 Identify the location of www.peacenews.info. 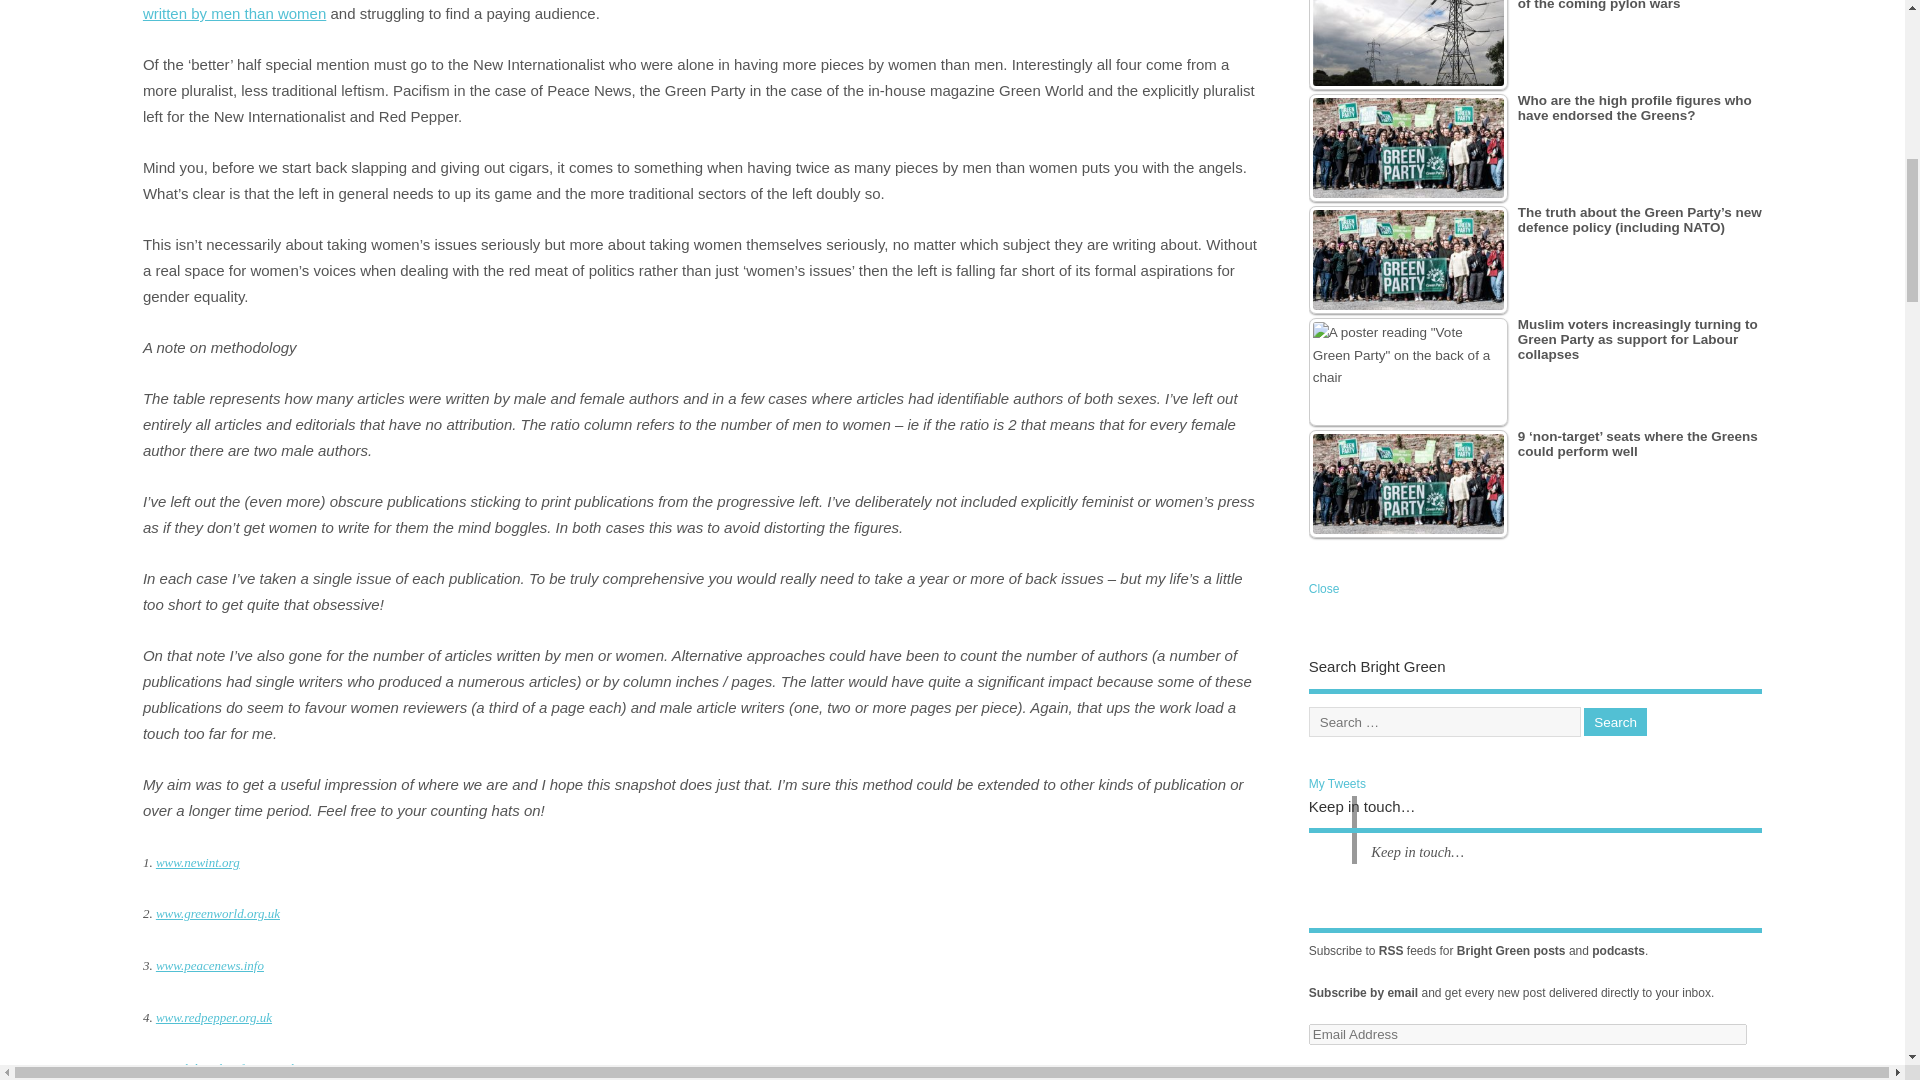
(210, 965).